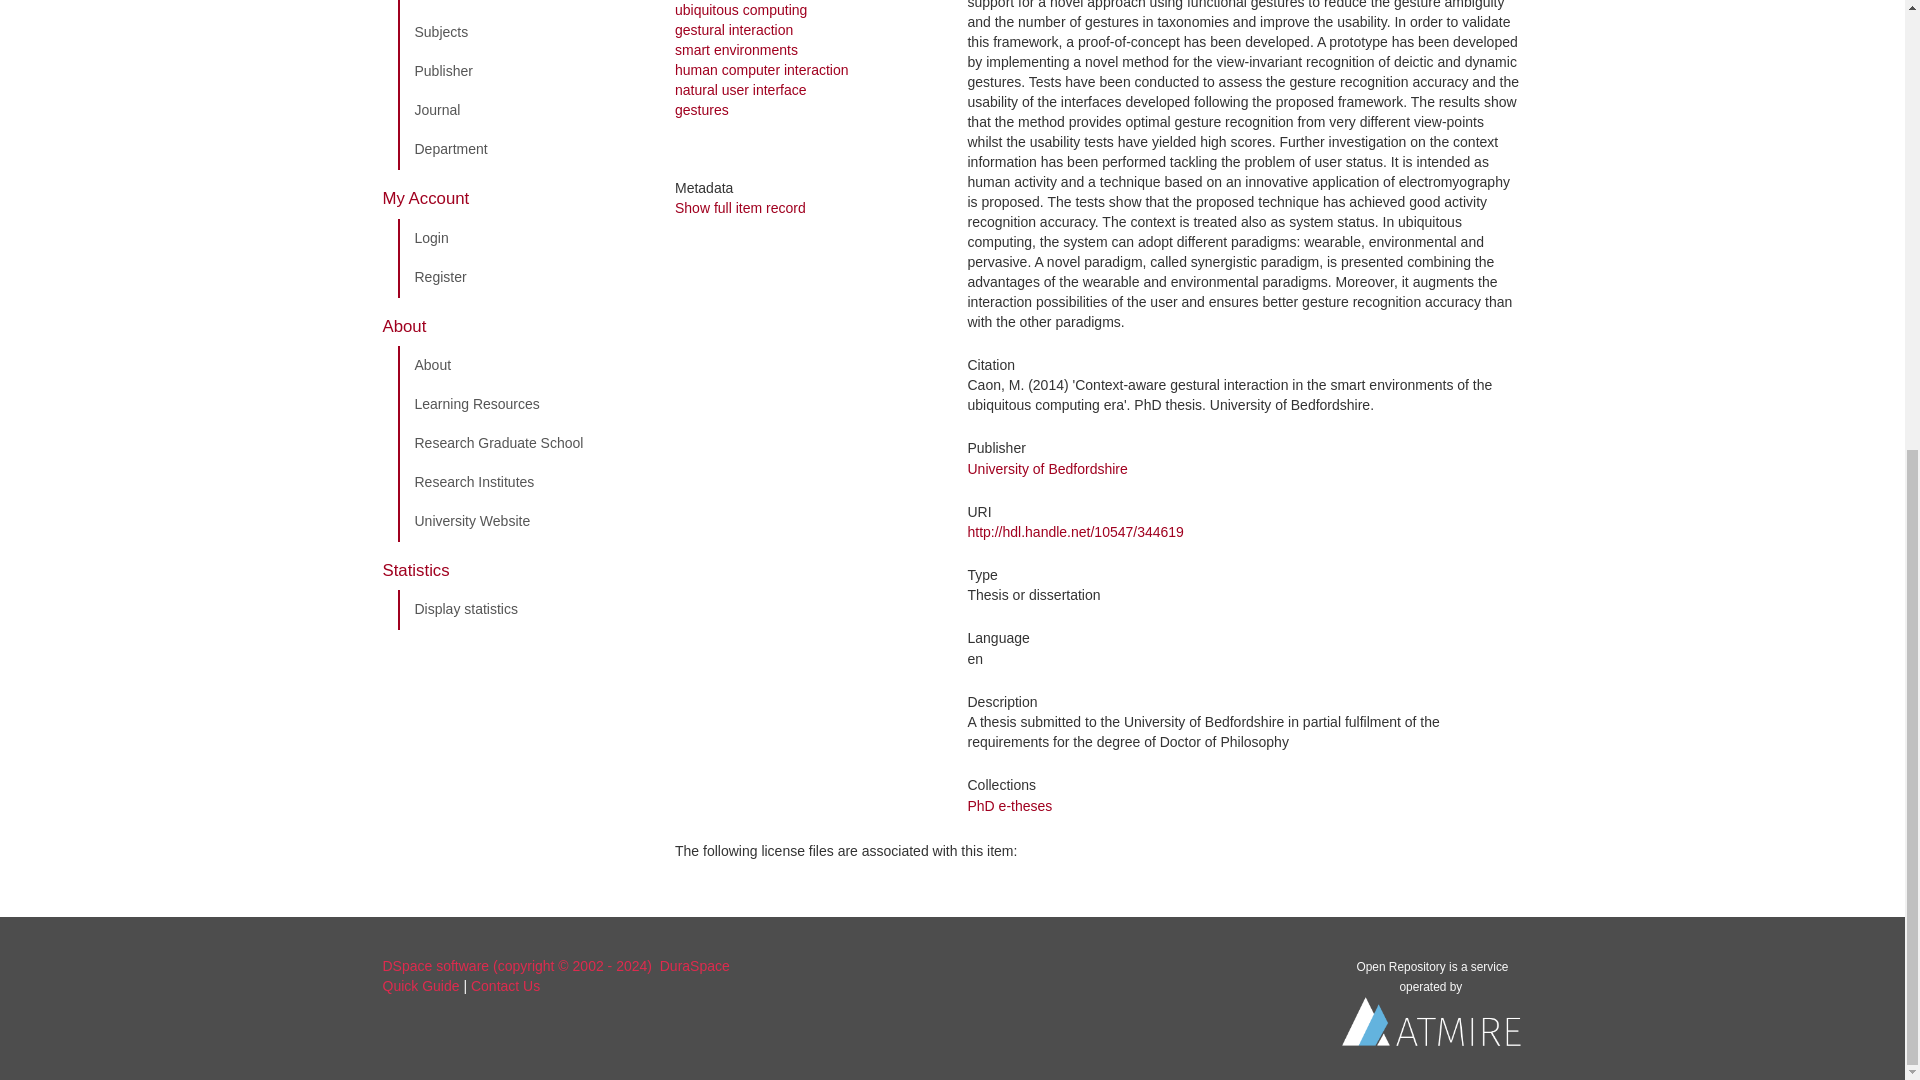  Describe the element at coordinates (521, 149) in the screenshot. I see `Department` at that location.